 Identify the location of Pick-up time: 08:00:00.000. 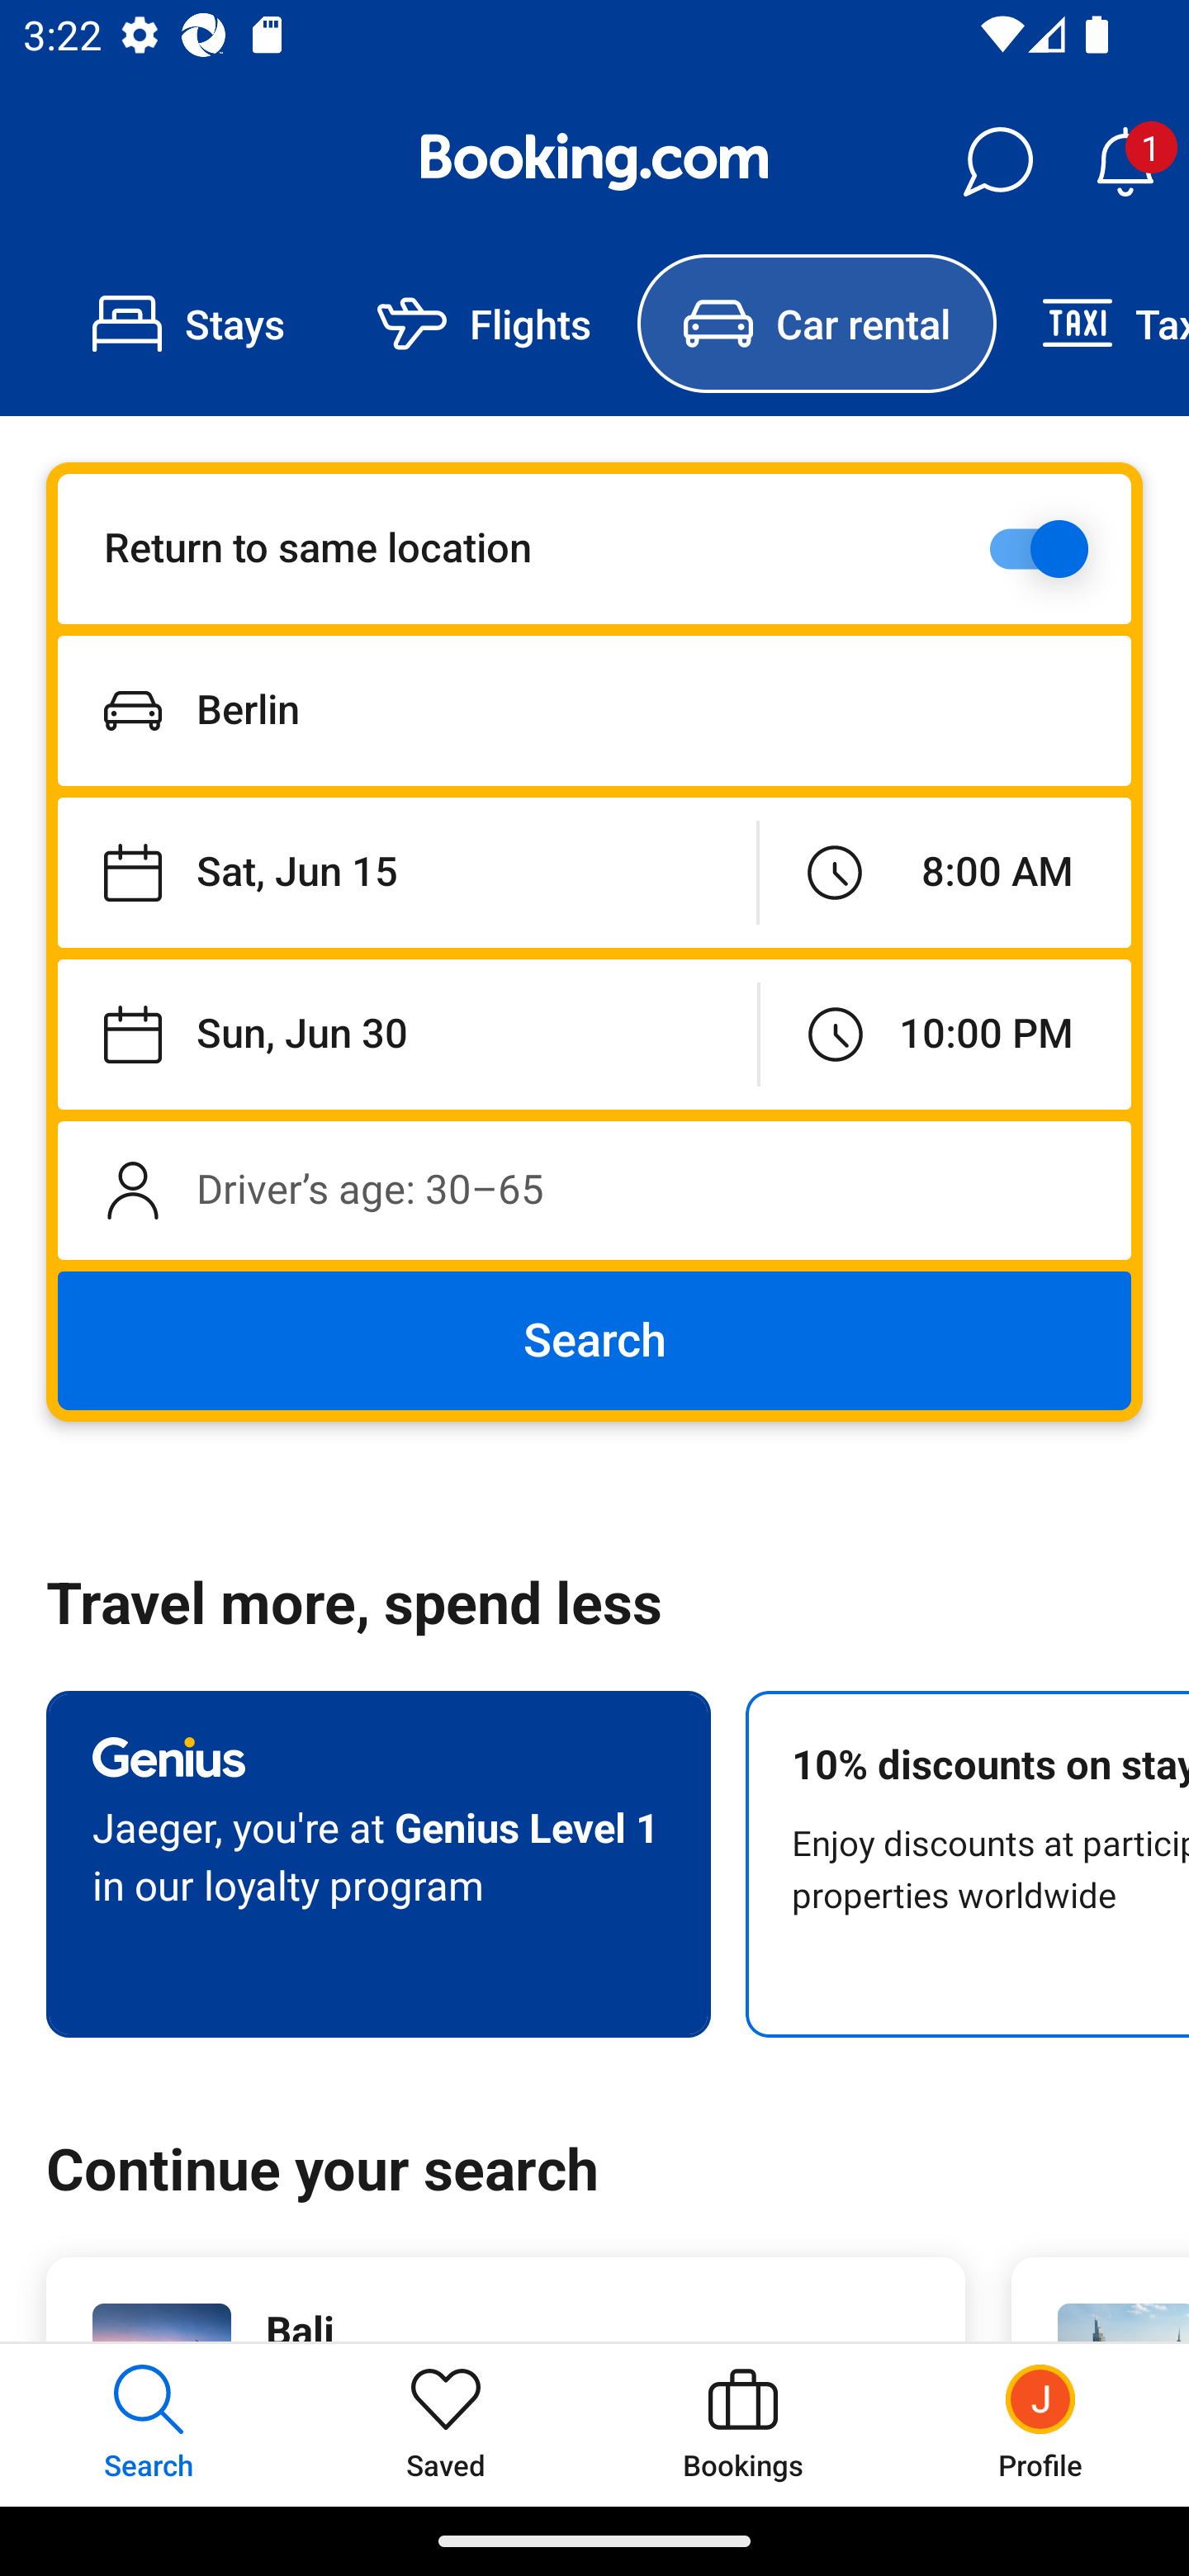
(945, 874).